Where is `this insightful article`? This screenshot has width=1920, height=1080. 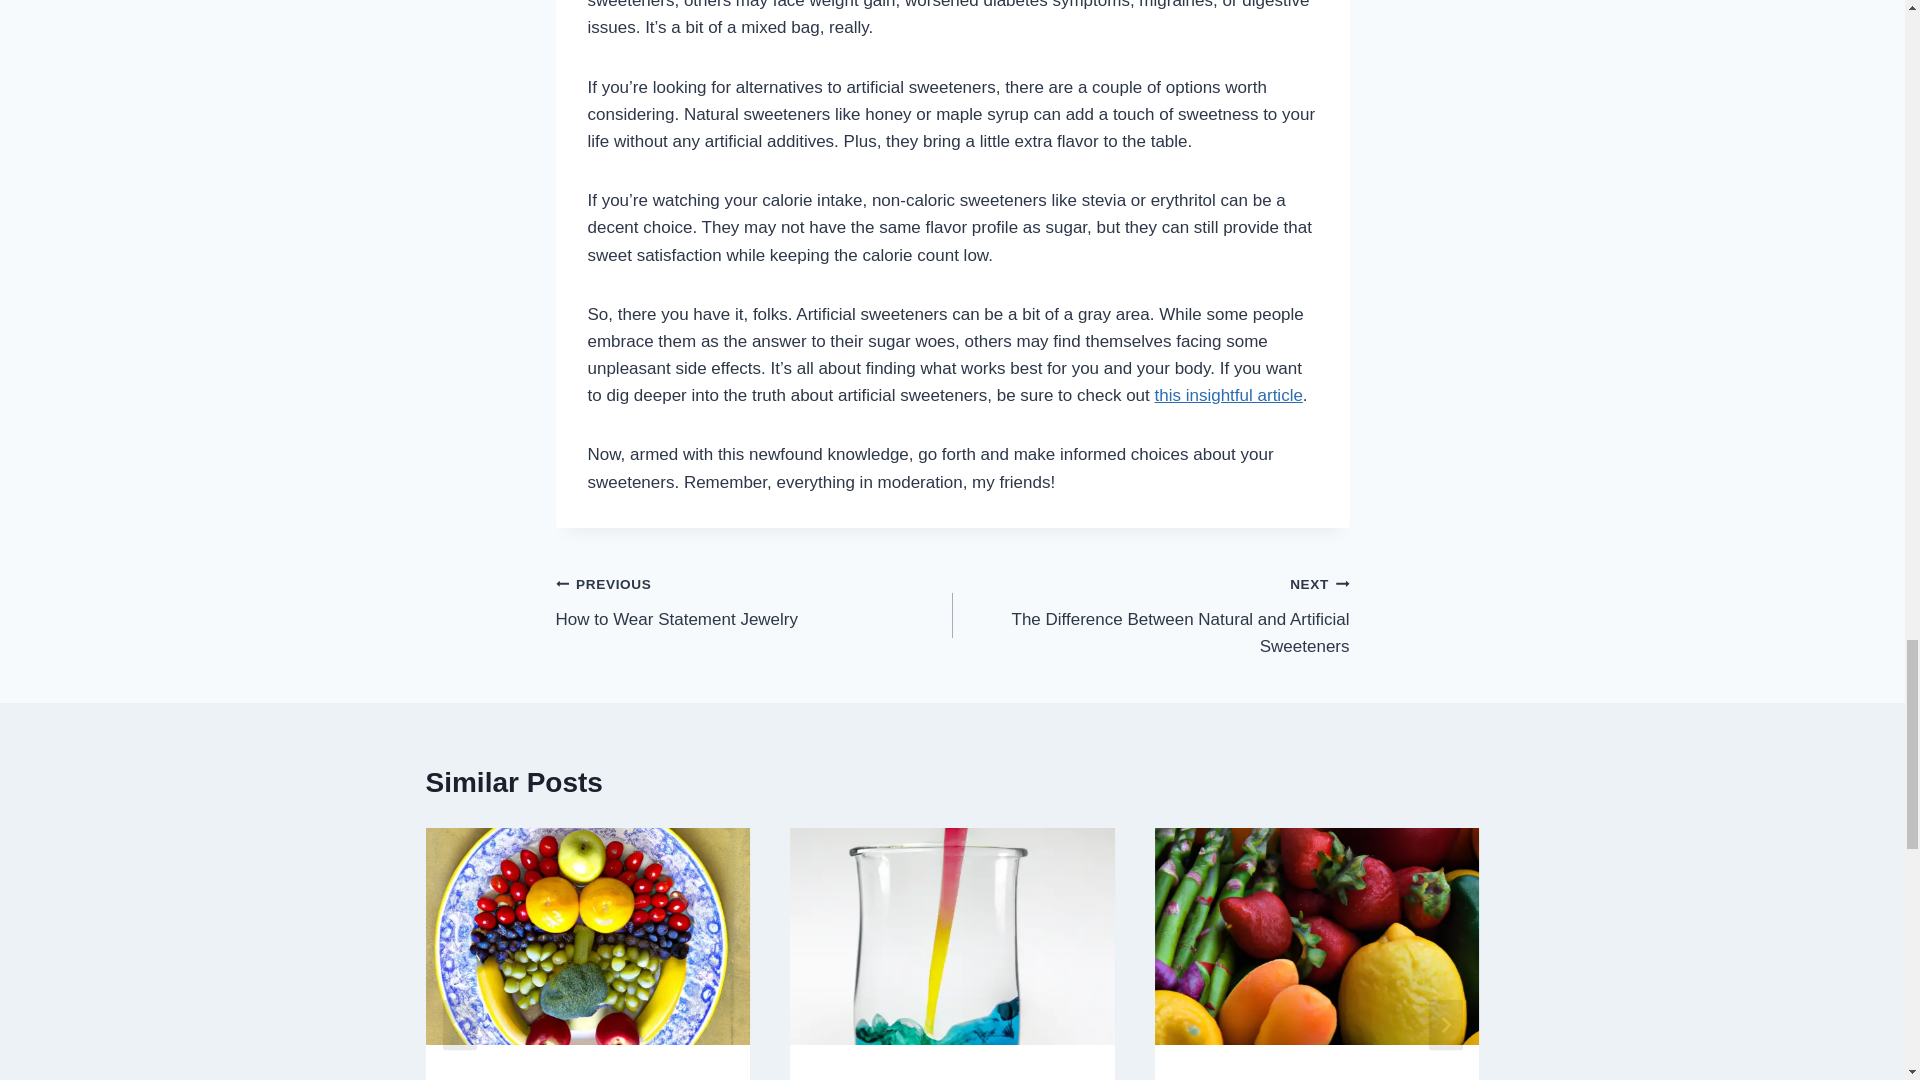 this insightful article is located at coordinates (754, 601).